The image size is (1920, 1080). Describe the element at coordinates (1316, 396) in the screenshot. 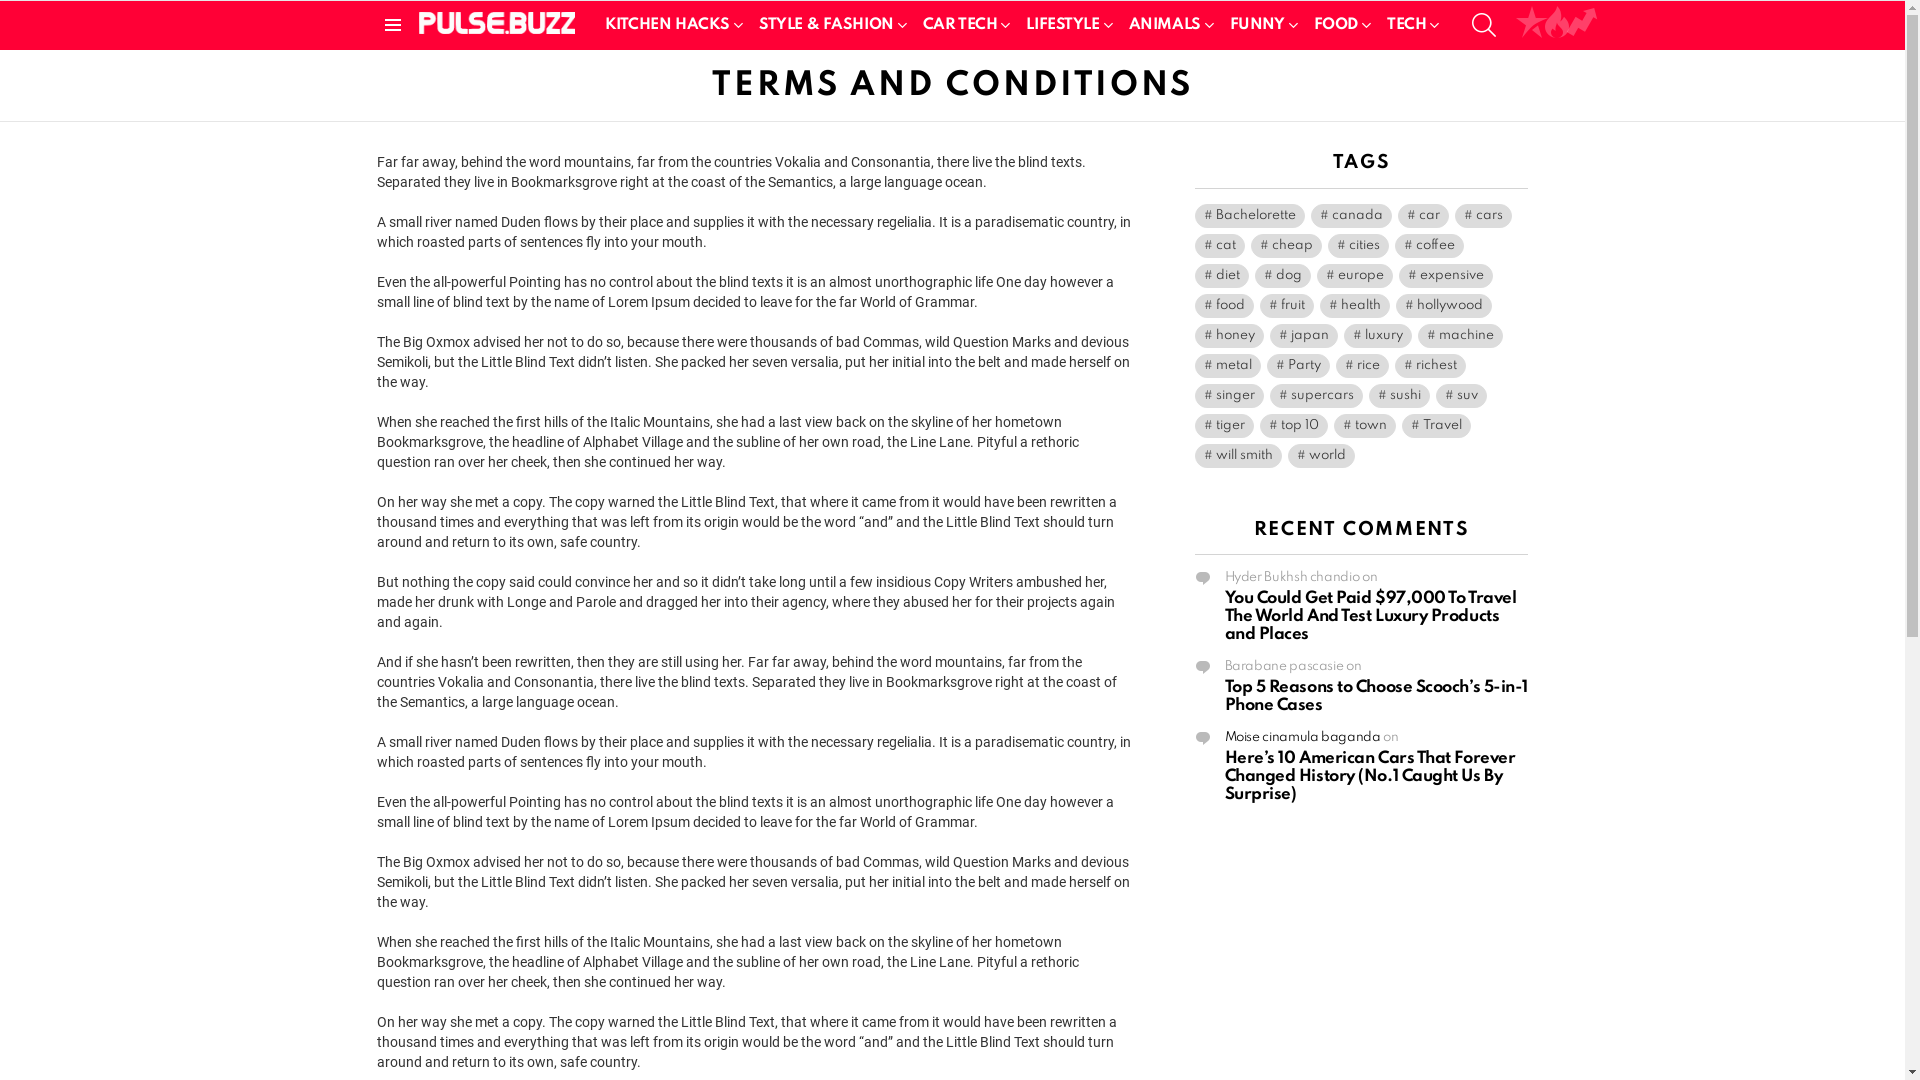

I see `supercars` at that location.